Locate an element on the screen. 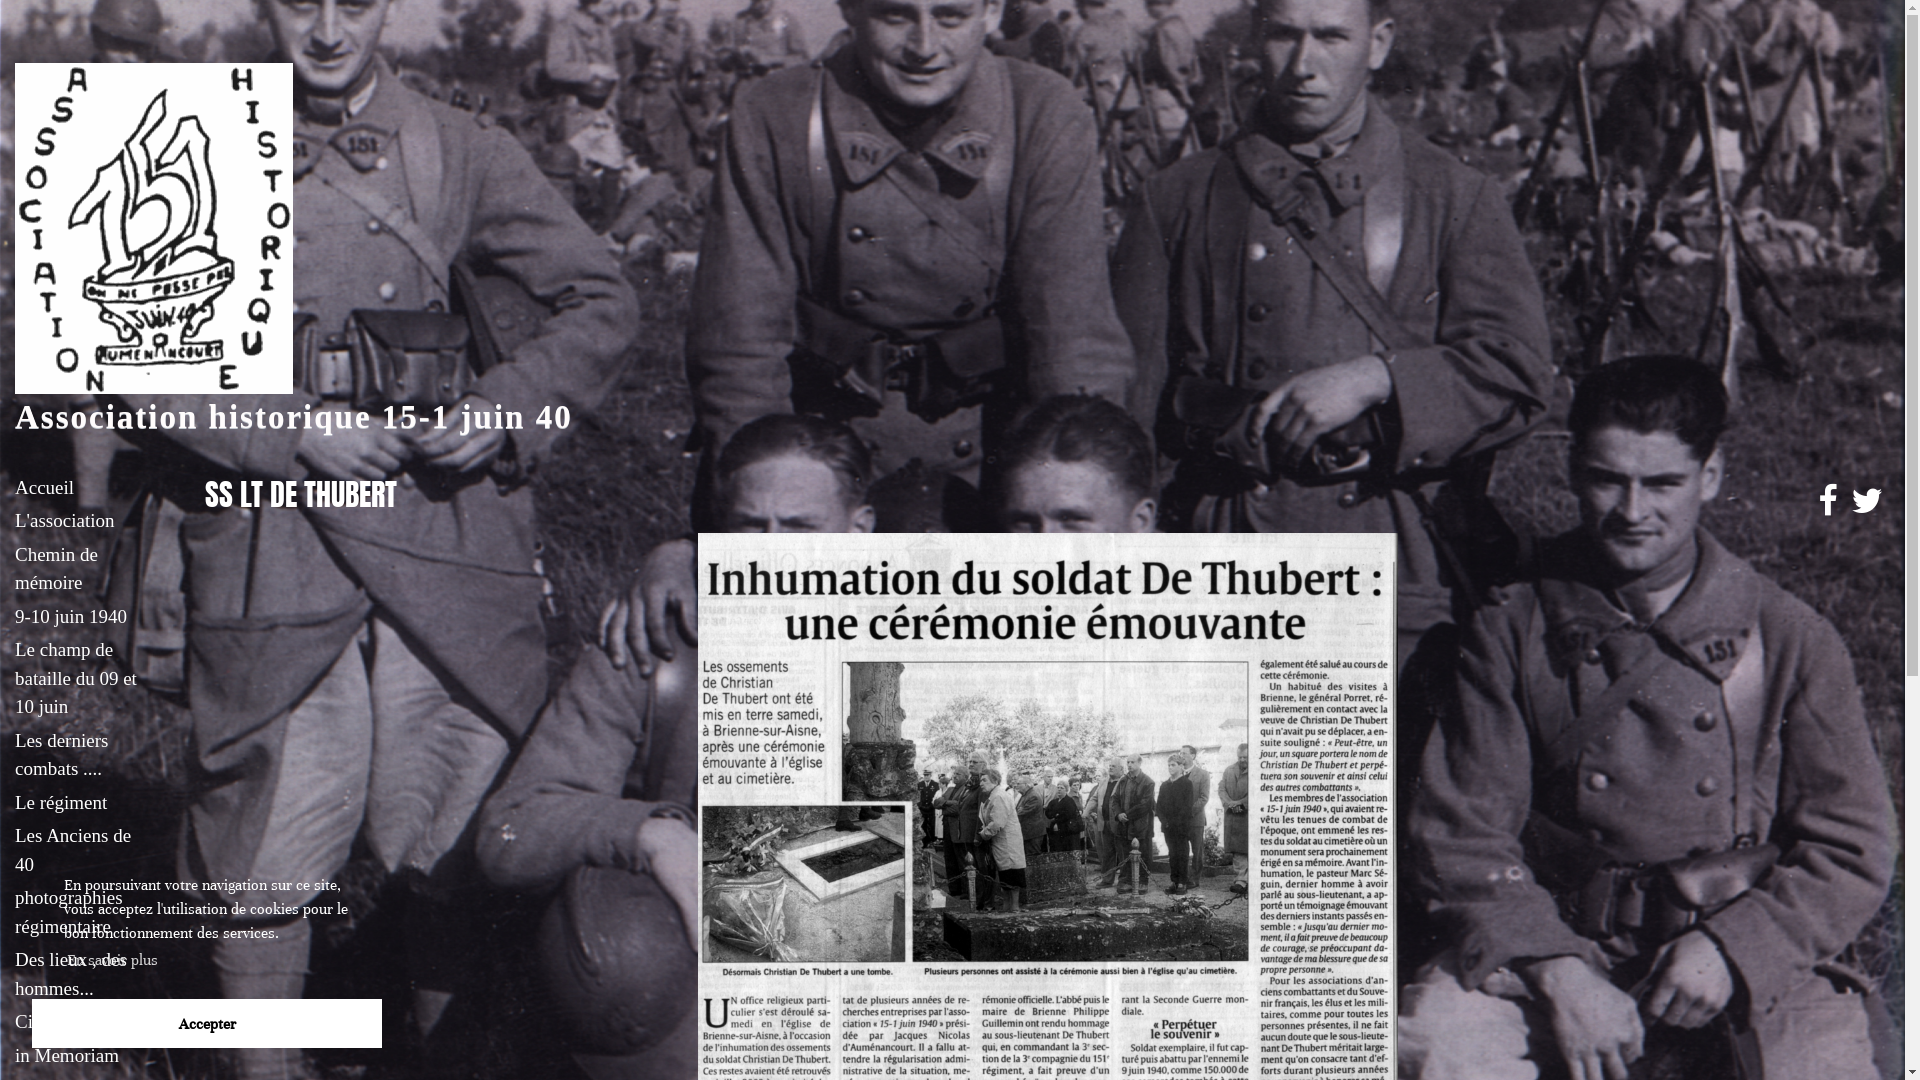  Les Anciens de 40 is located at coordinates (80, 850).